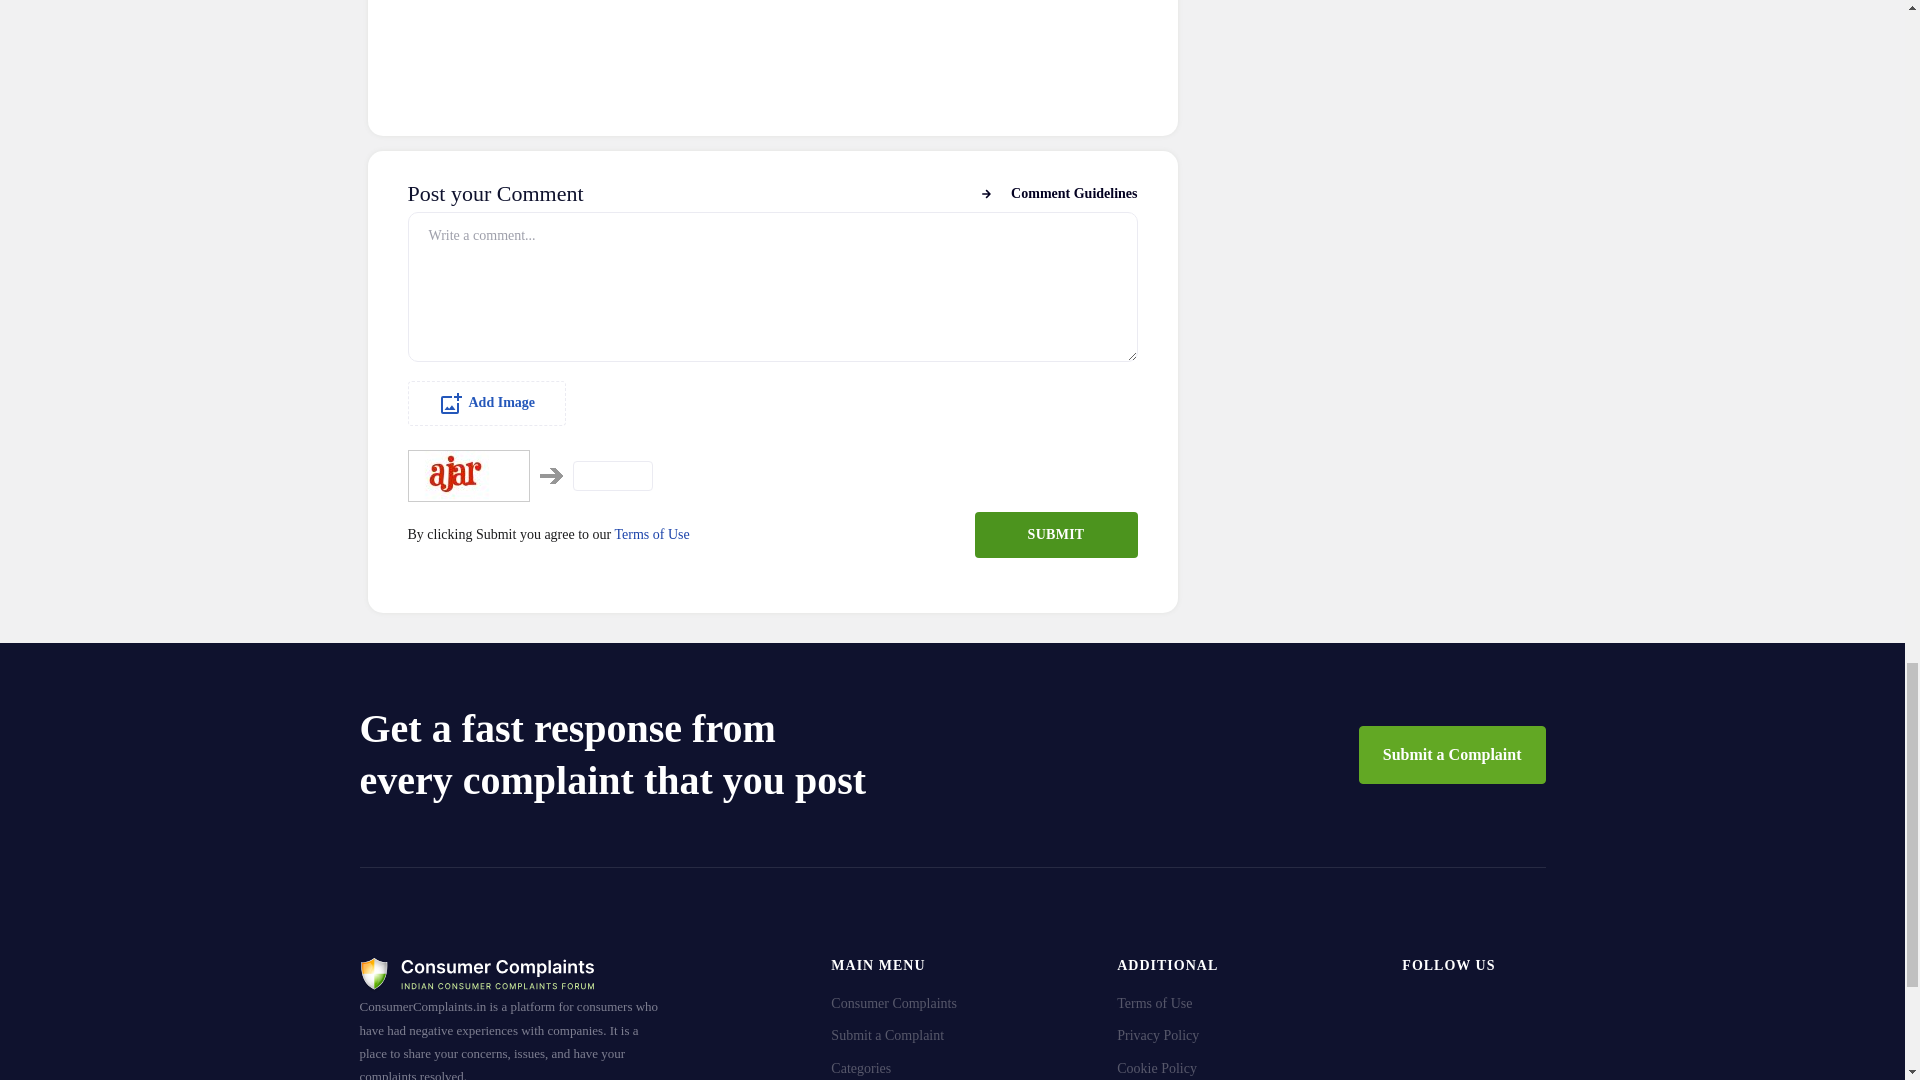 The image size is (1920, 1080). Describe the element at coordinates (652, 534) in the screenshot. I see `Terms of Use` at that location.